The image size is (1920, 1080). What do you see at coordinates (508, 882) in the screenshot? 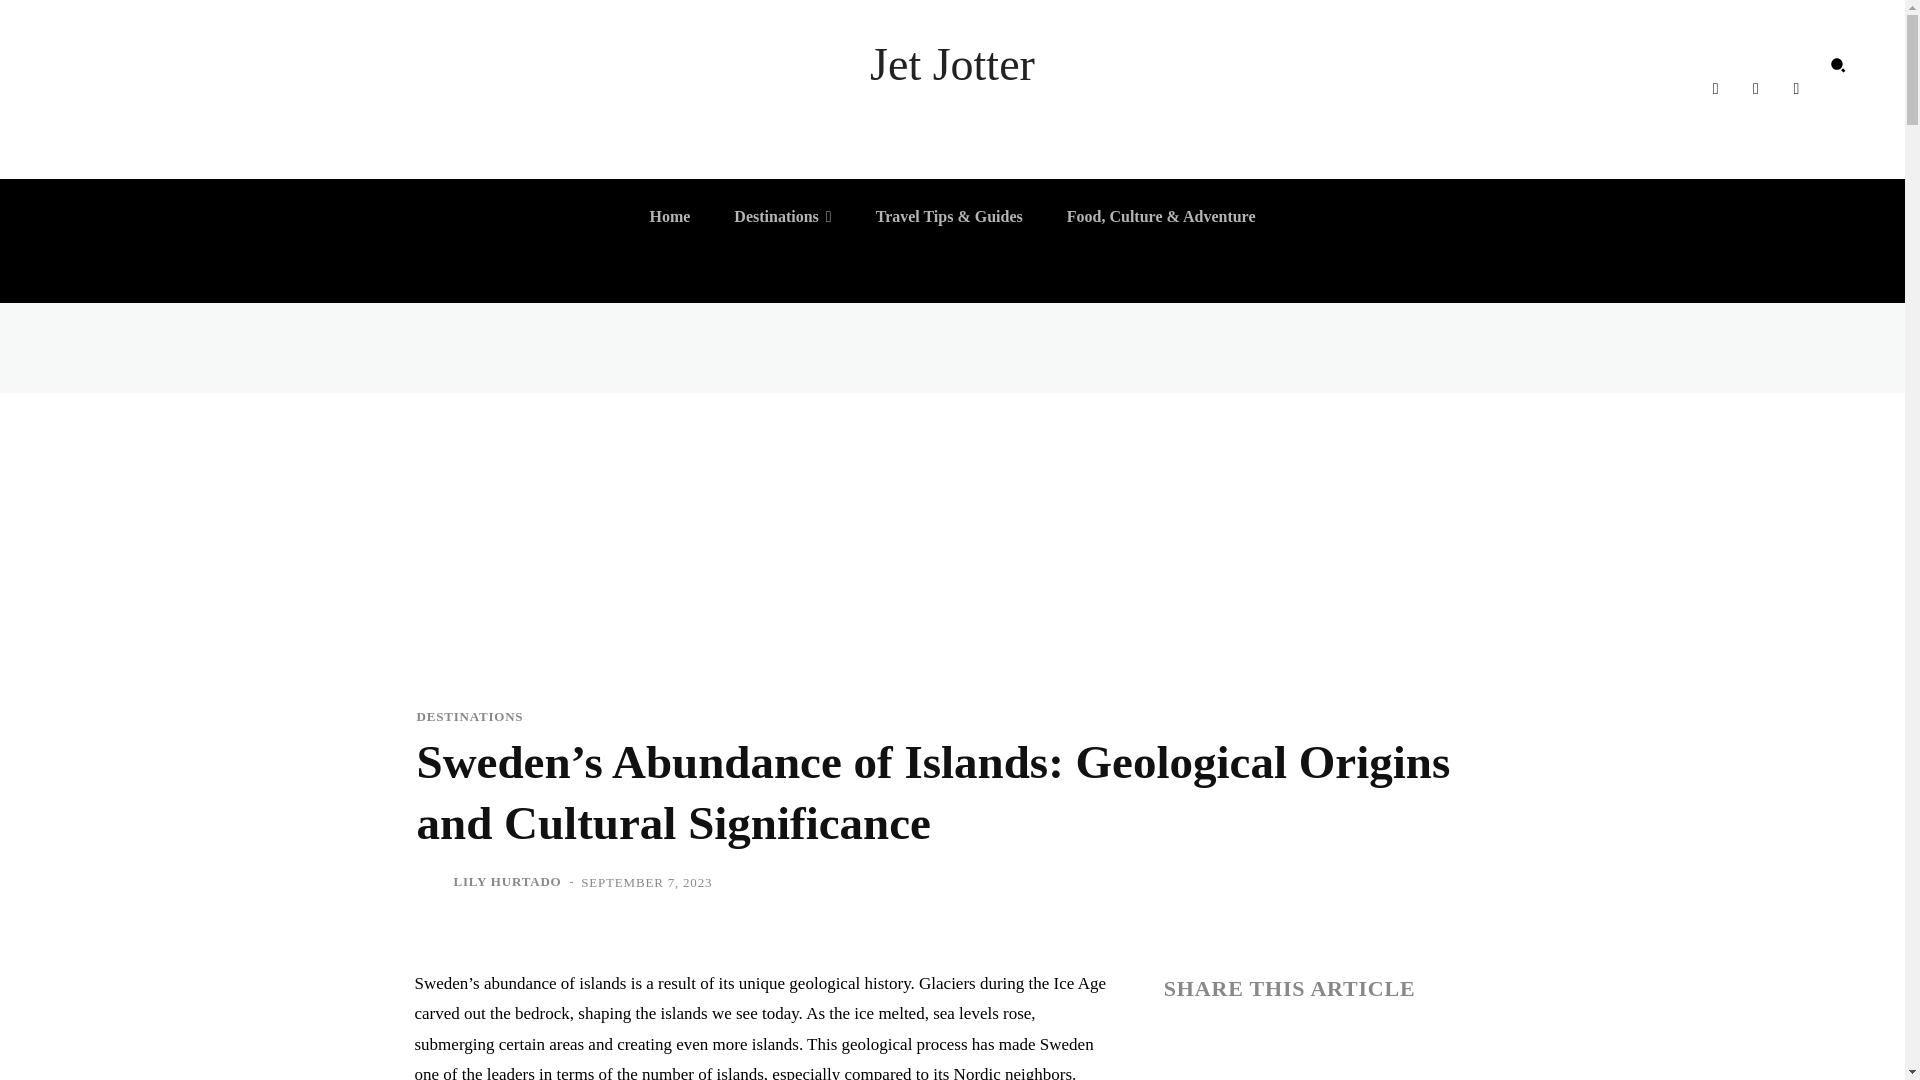
I see `LILY HURTADO` at bounding box center [508, 882].